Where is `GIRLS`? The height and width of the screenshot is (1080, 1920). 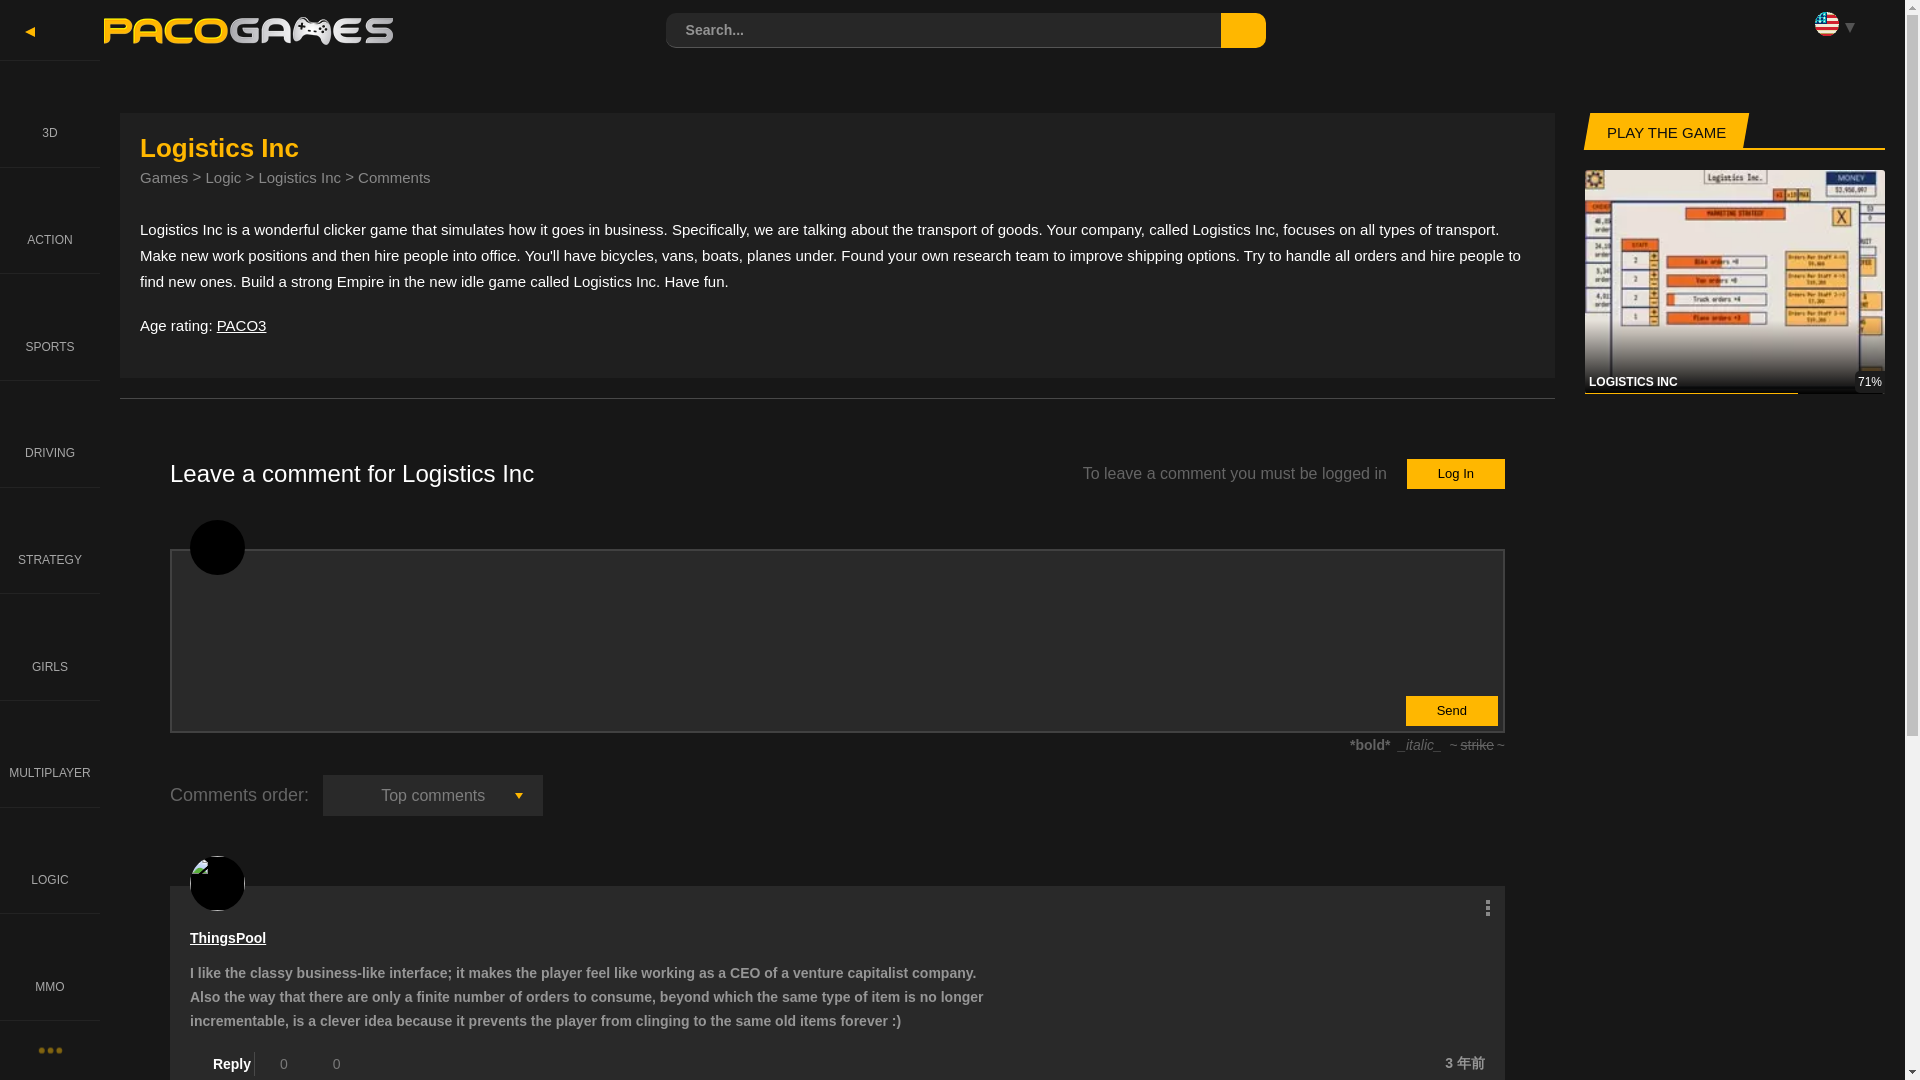 GIRLS is located at coordinates (50, 646).